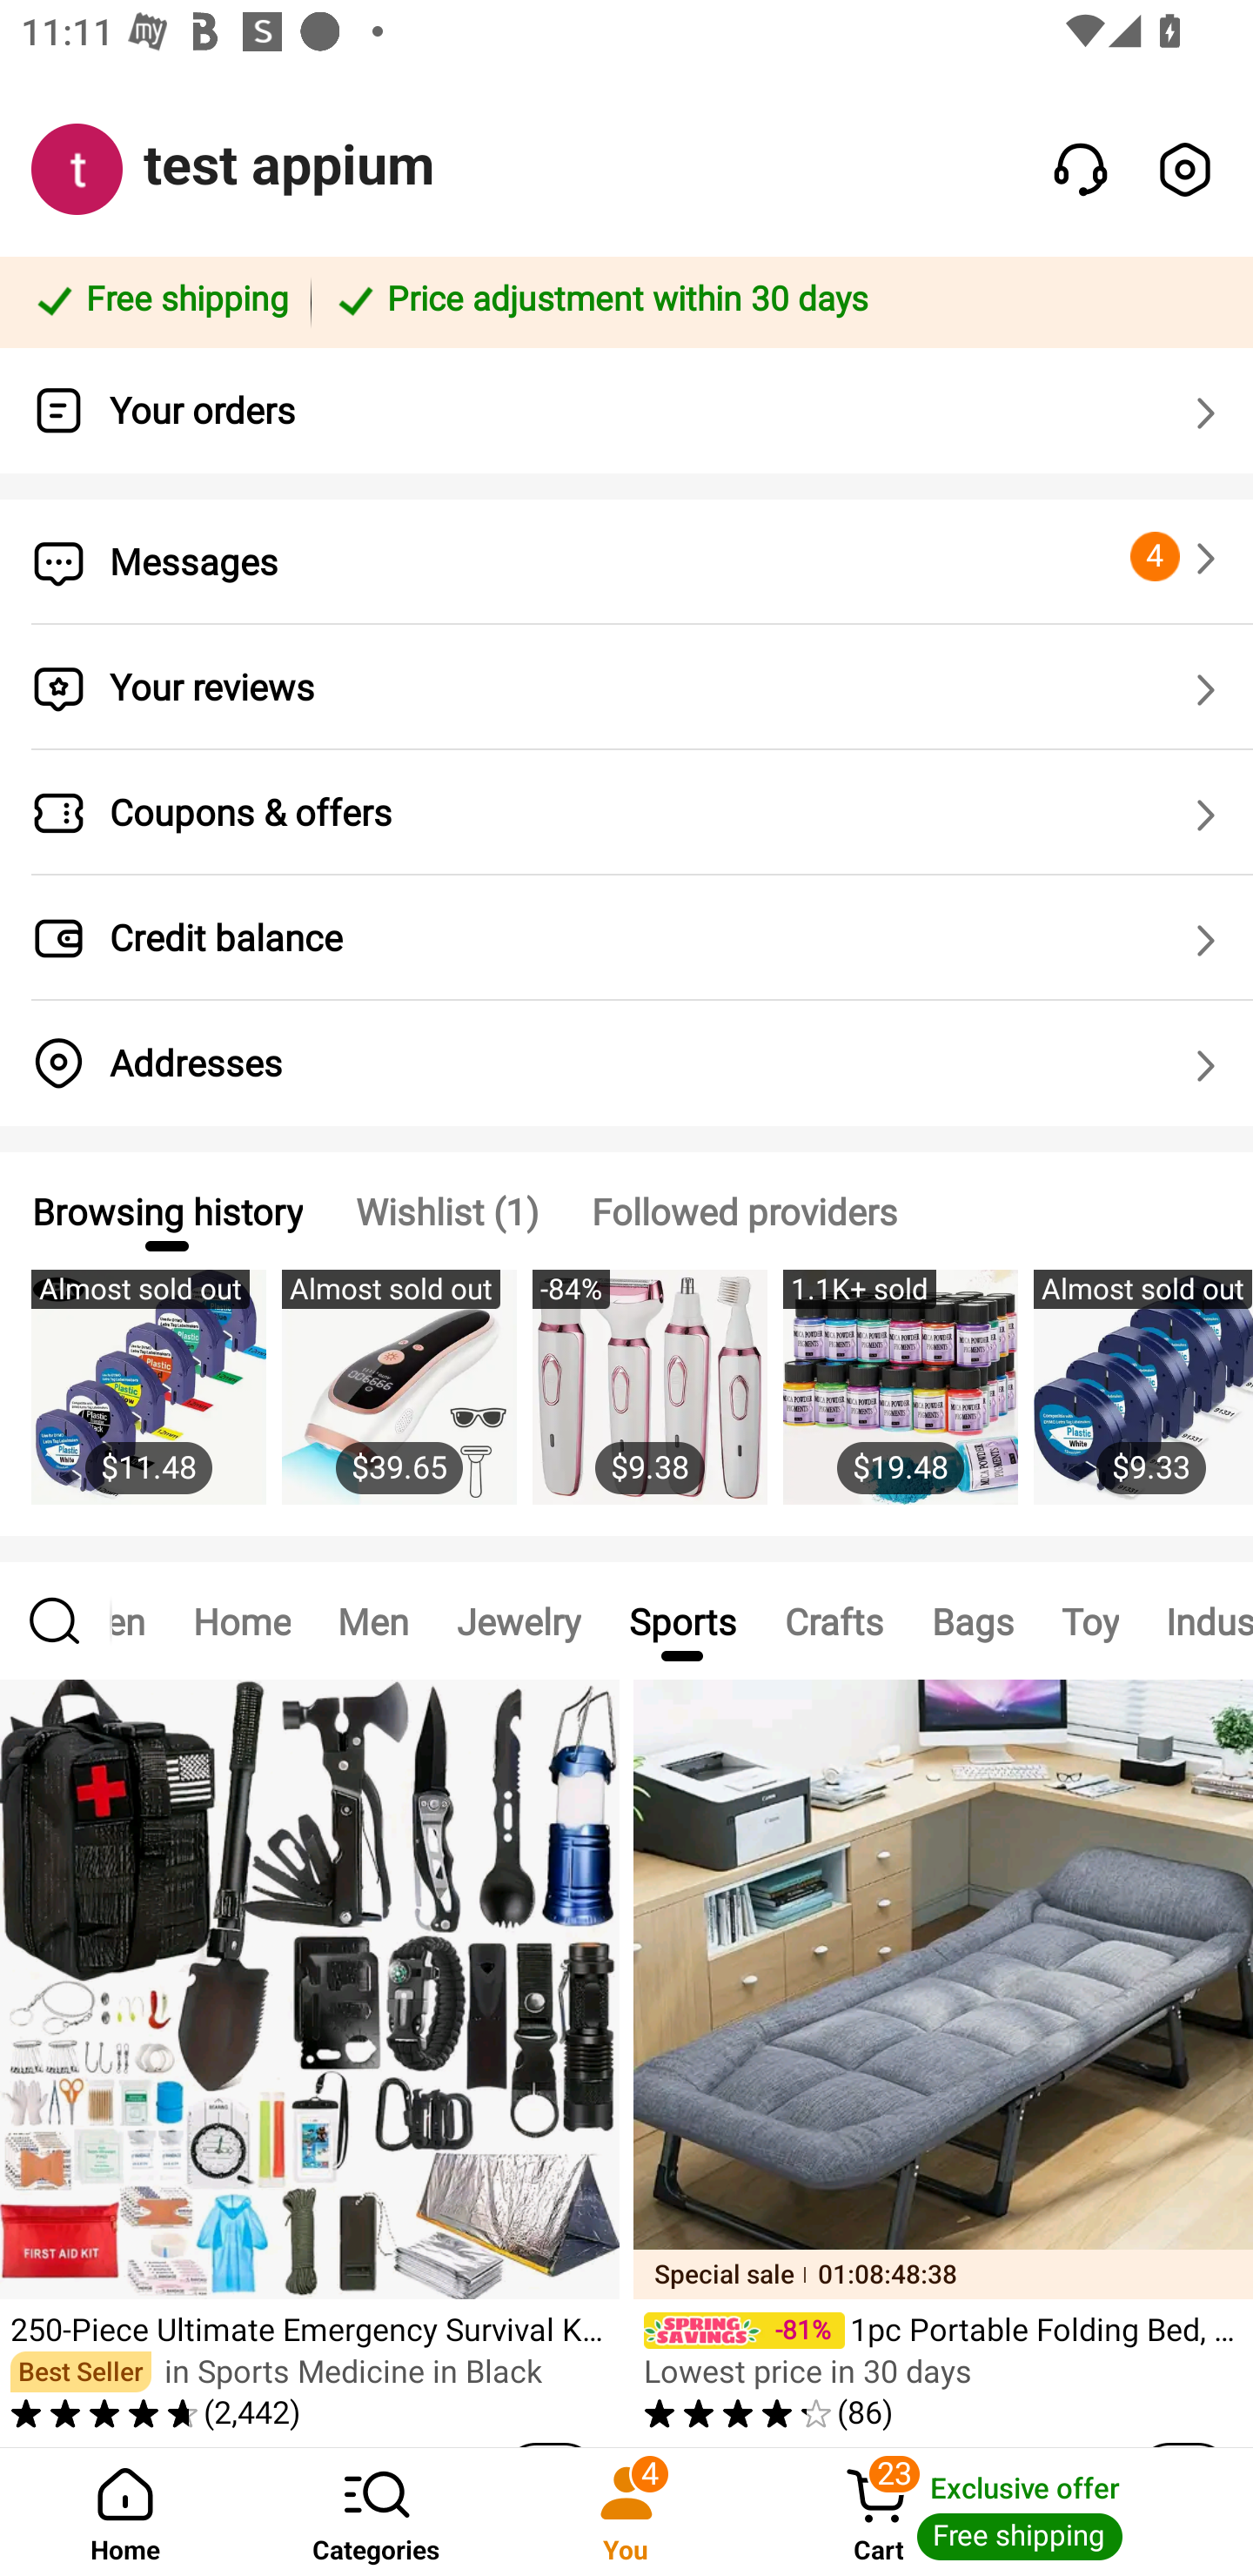 Image resolution: width=1253 pixels, height=2576 pixels. I want to click on Addresses, so click(626, 1063).